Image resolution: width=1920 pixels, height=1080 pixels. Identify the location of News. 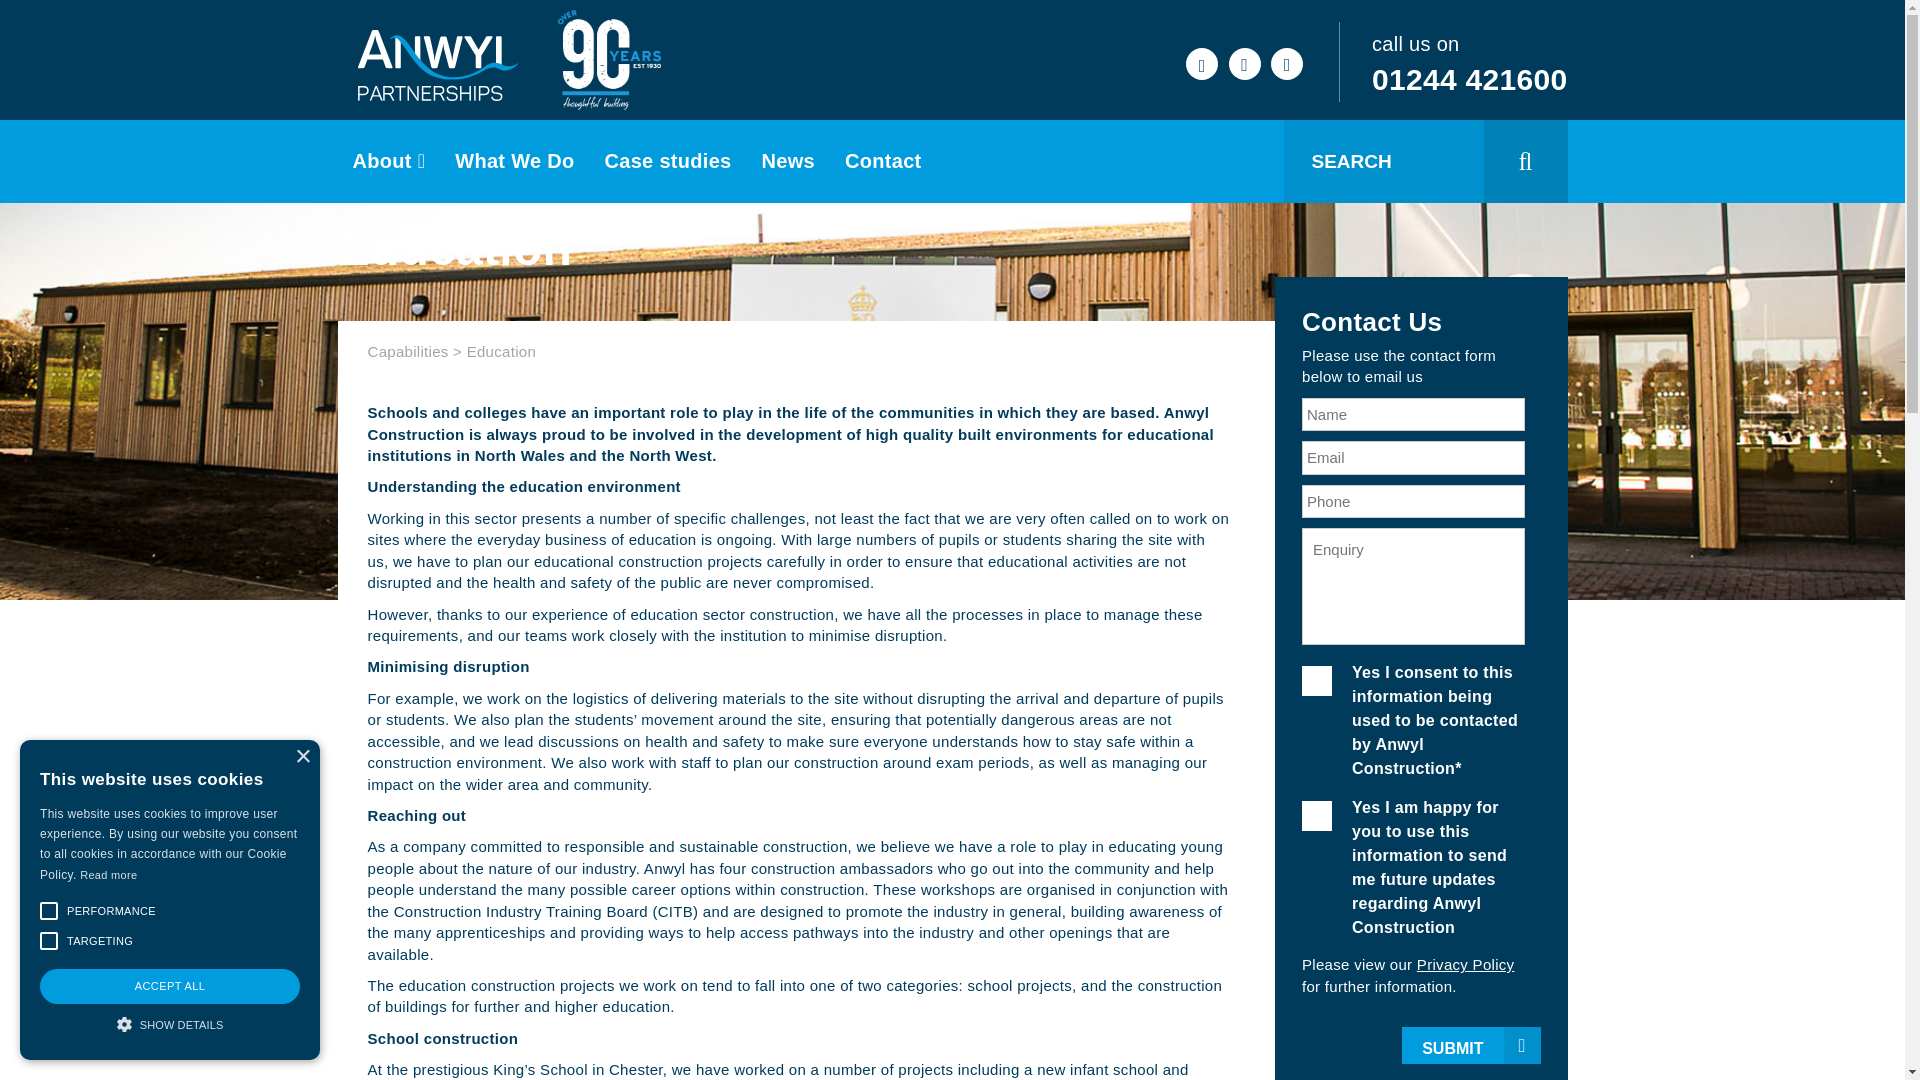
(788, 161).